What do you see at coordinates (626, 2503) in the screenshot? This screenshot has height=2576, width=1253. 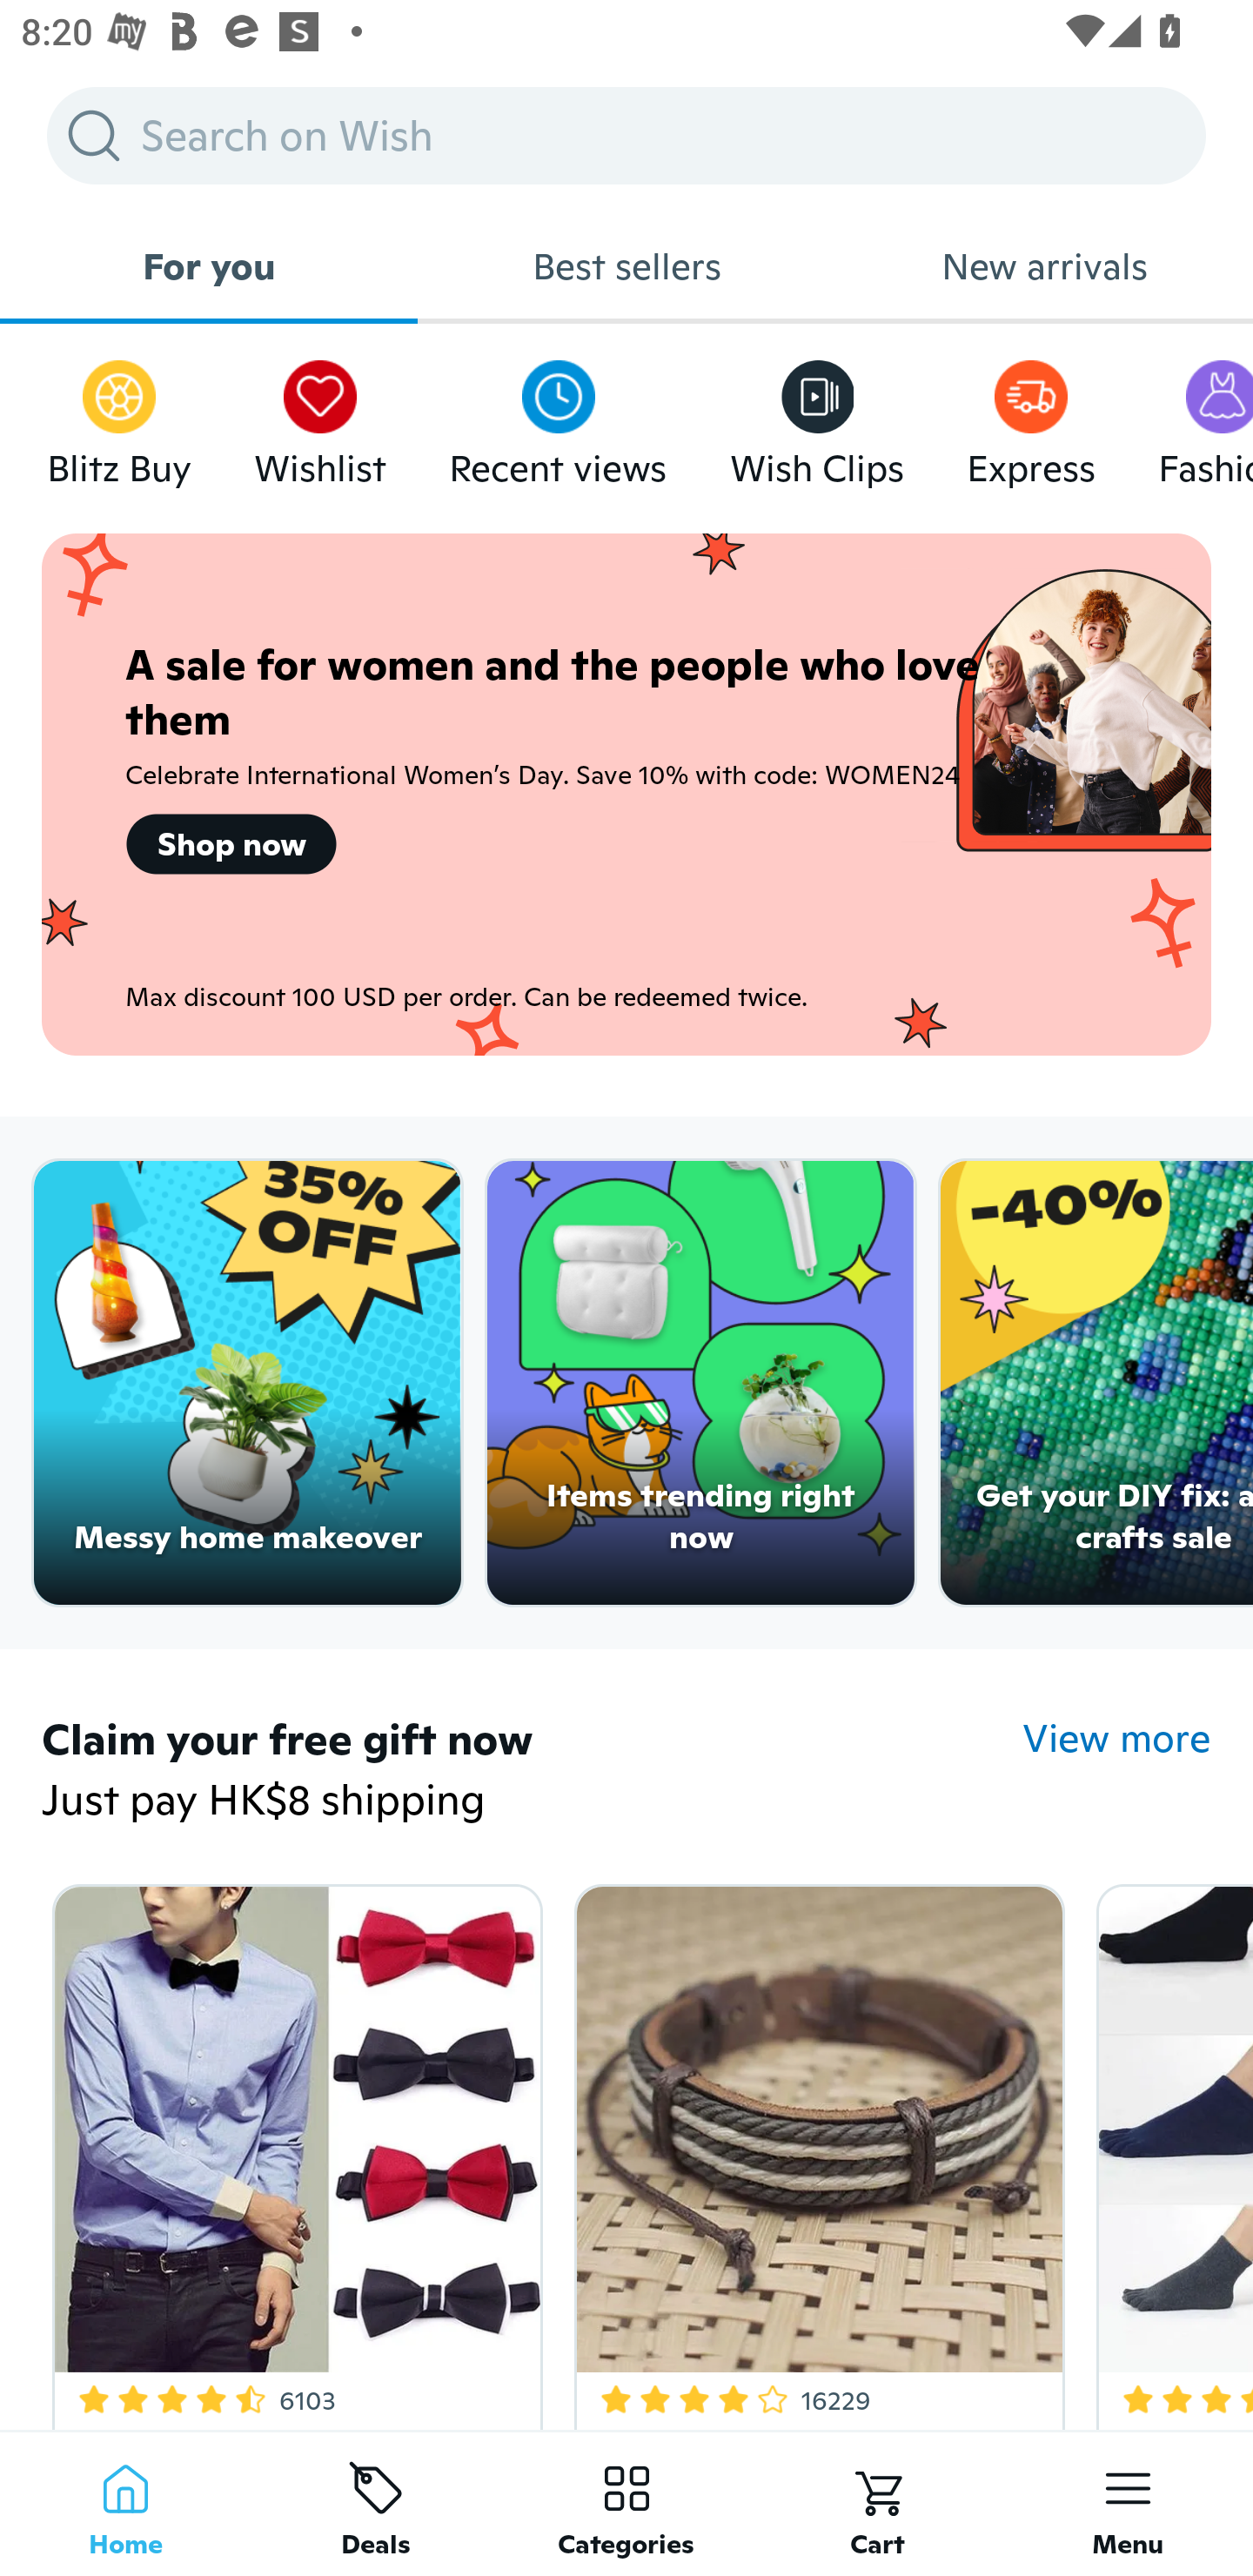 I see `Categories` at bounding box center [626, 2503].